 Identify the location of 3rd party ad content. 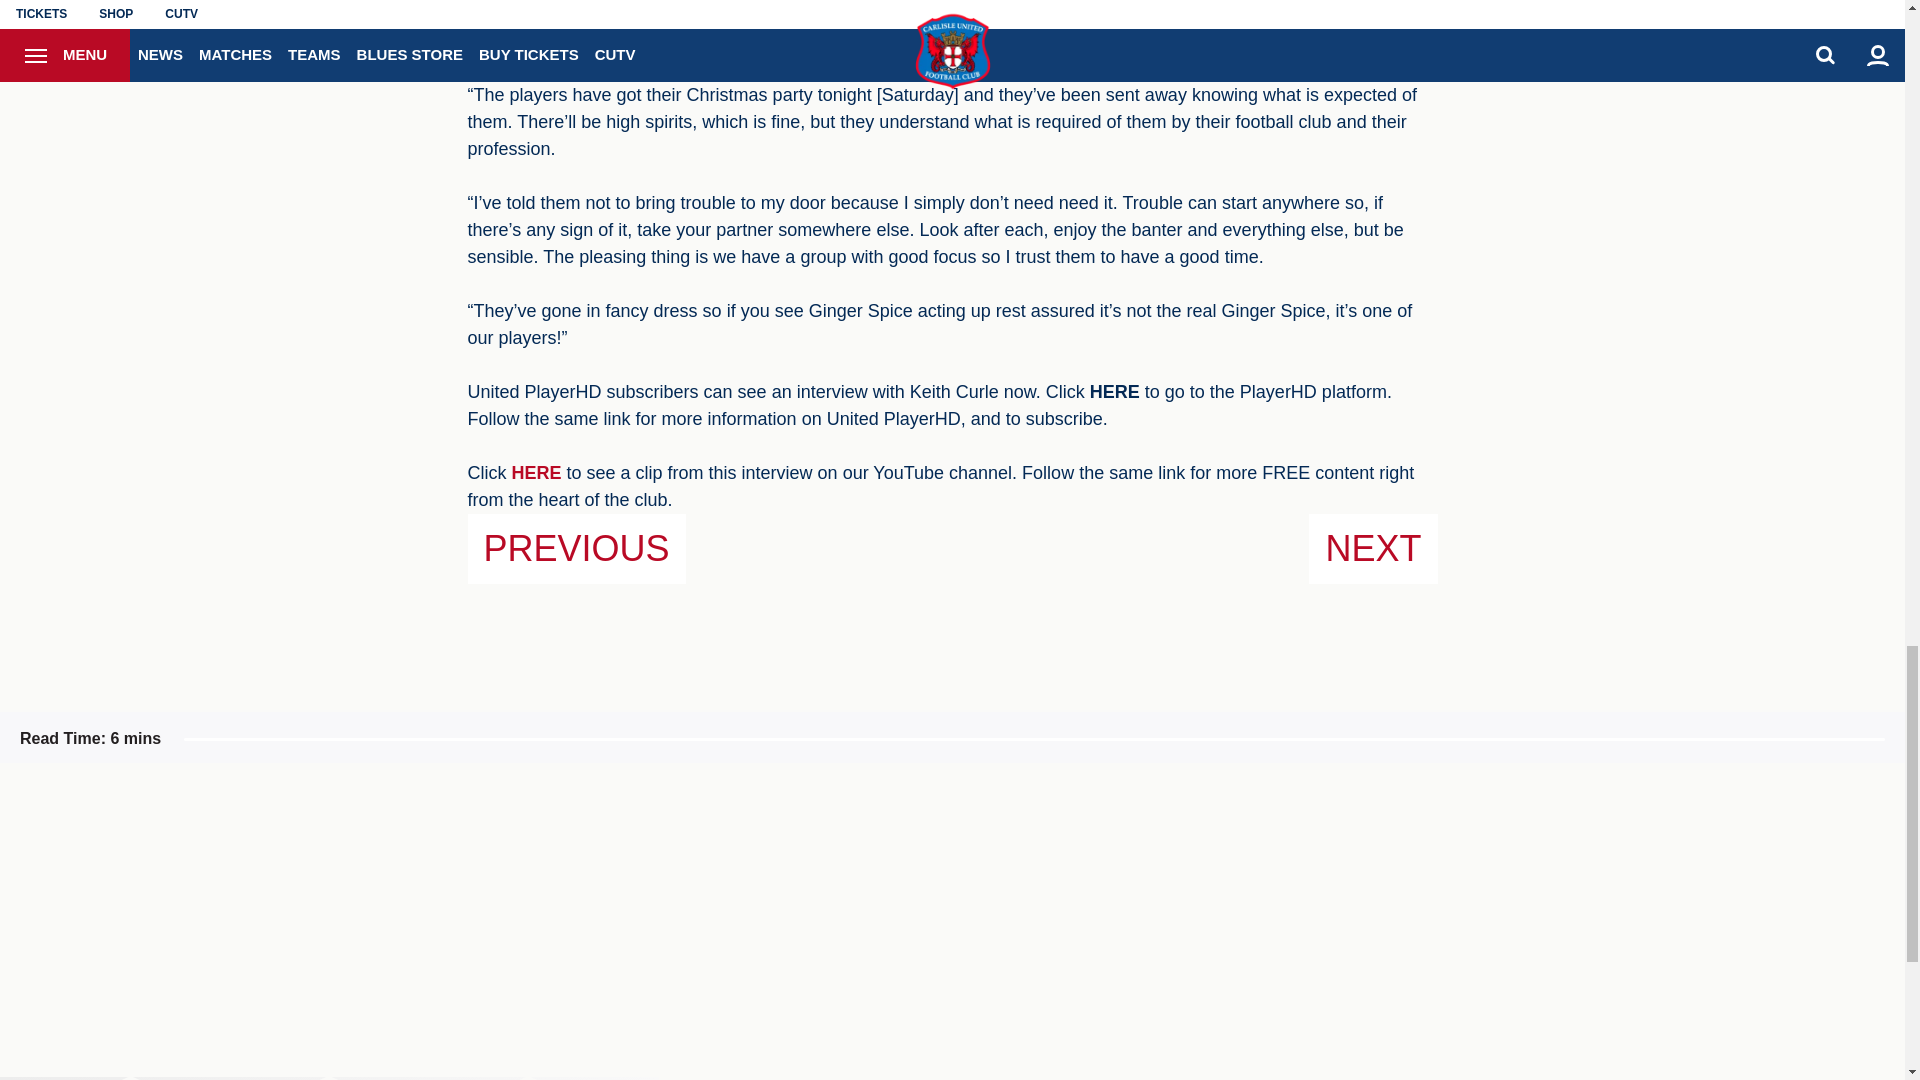
(454, 920).